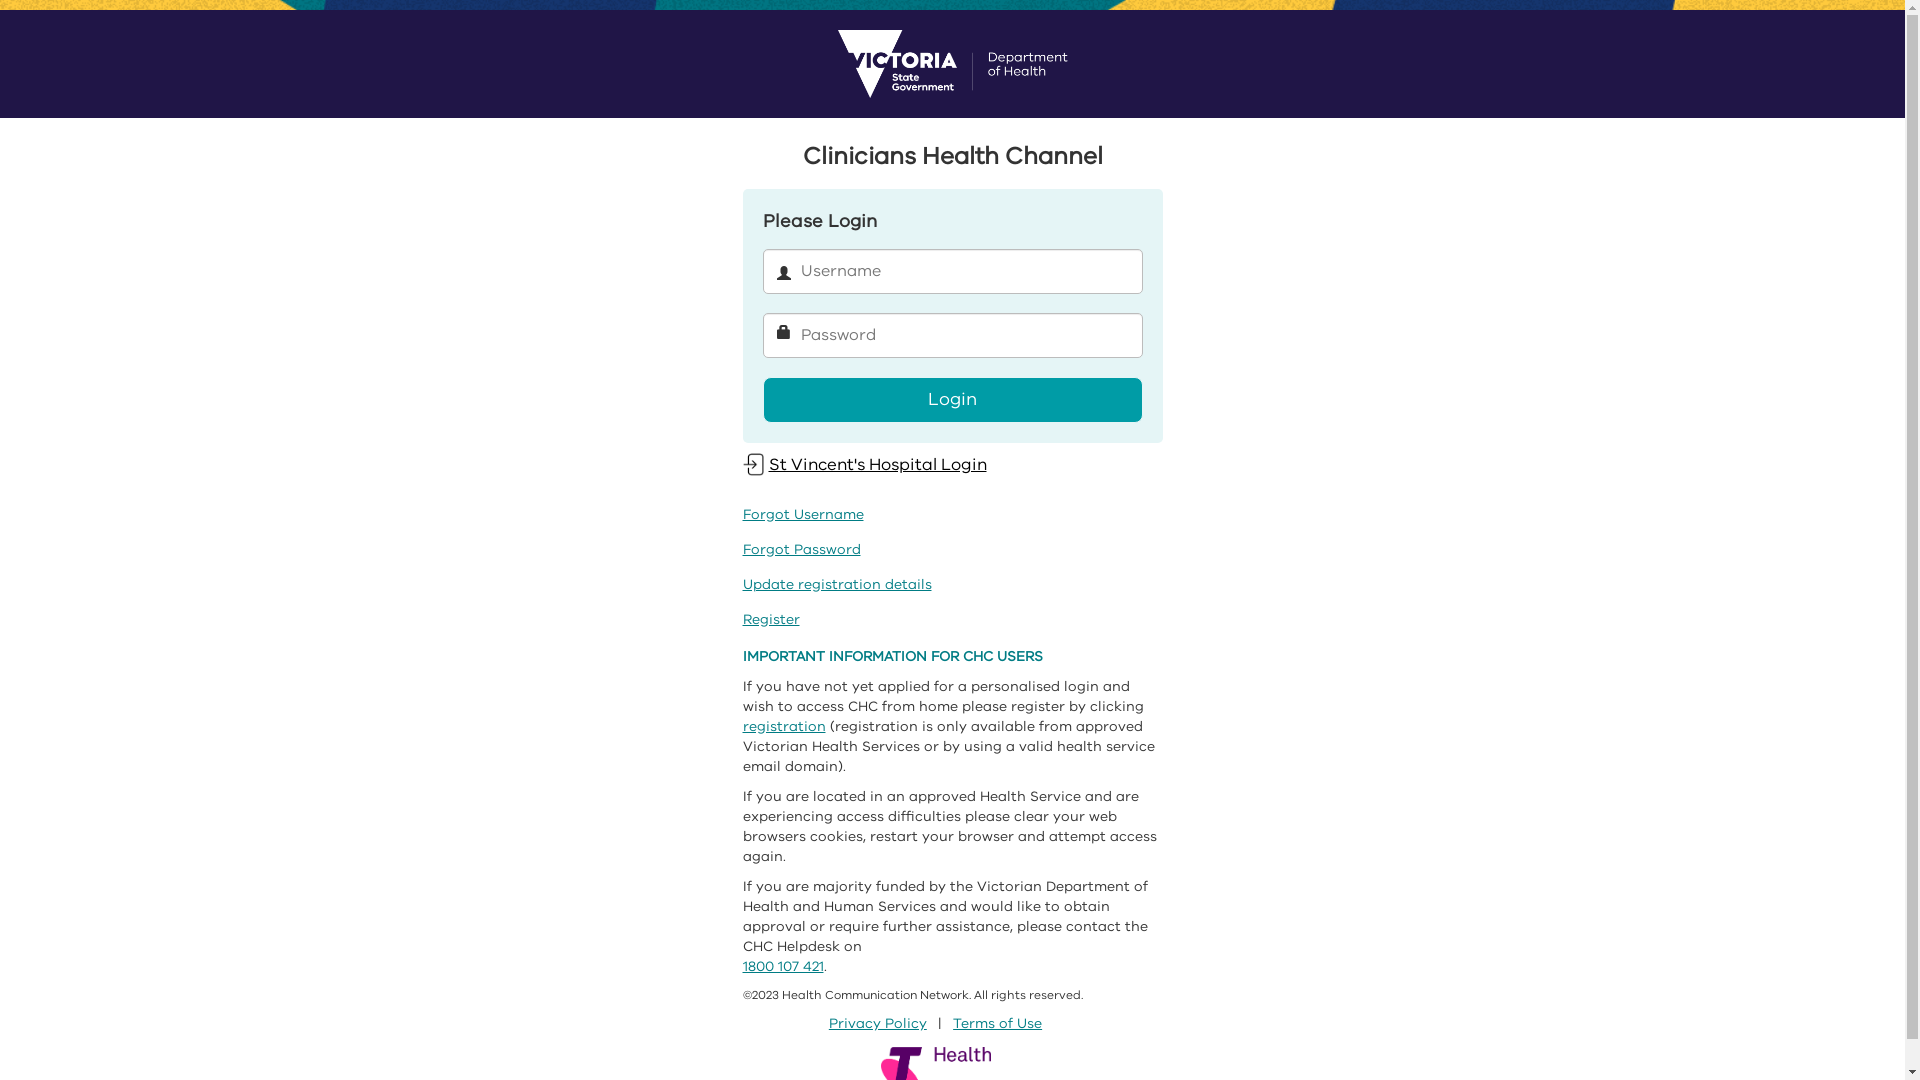 This screenshot has height=1080, width=1920. Describe the element at coordinates (952, 400) in the screenshot. I see `Login` at that location.